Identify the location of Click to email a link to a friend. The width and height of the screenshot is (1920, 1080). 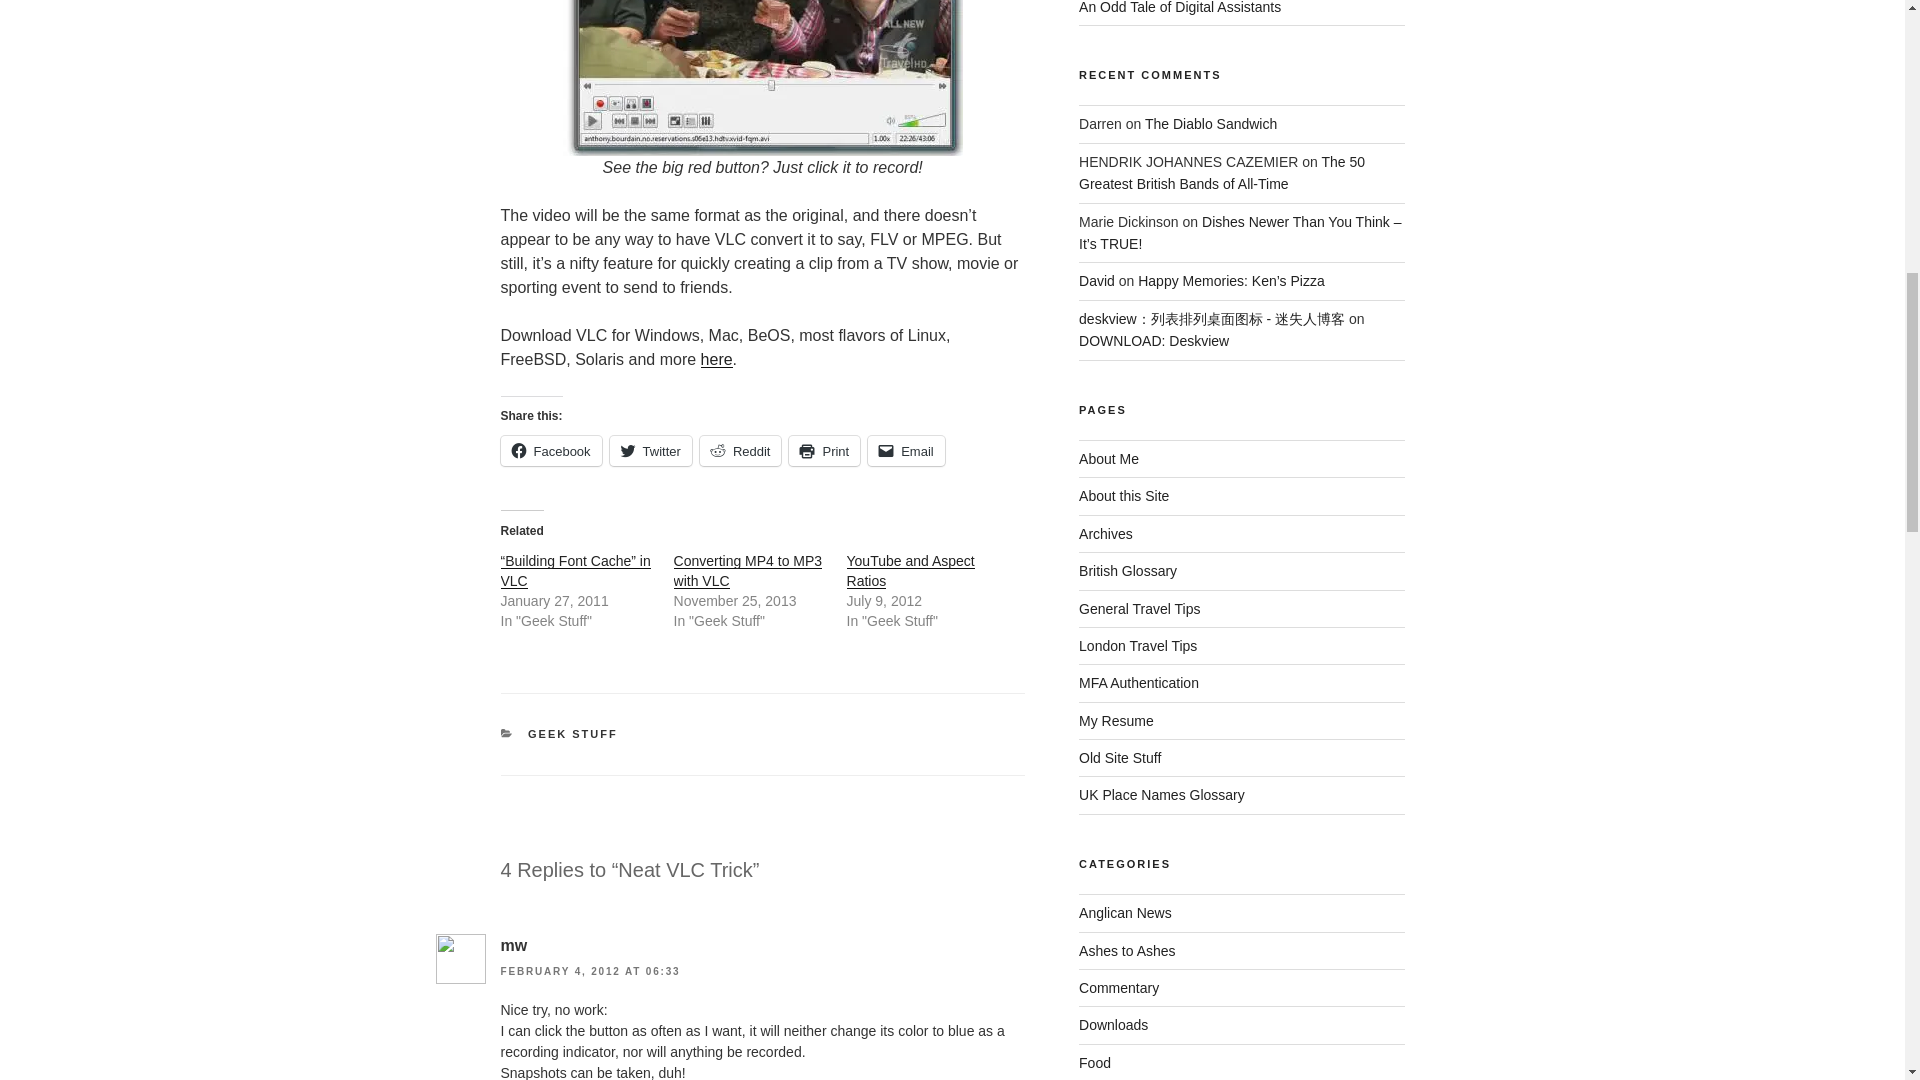
(906, 450).